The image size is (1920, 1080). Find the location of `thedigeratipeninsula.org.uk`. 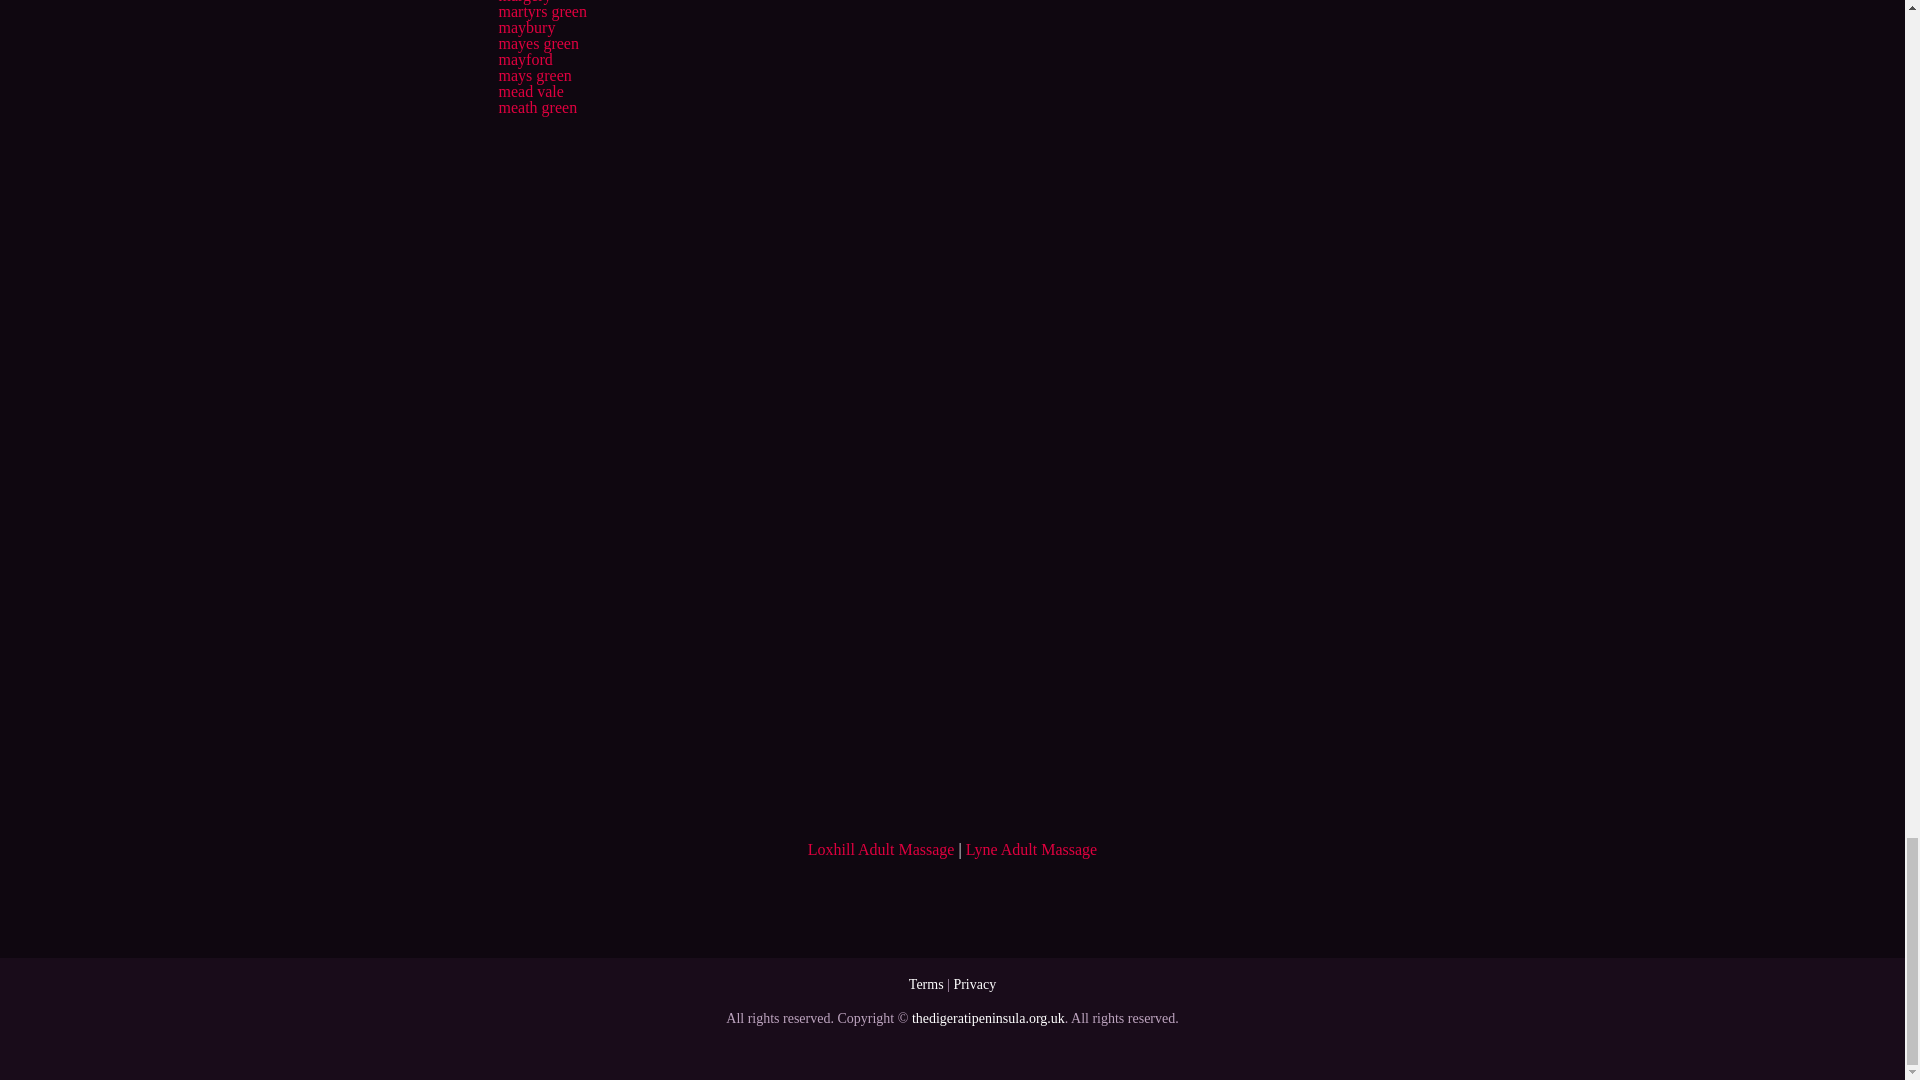

thedigeratipeninsula.org.uk is located at coordinates (988, 1018).